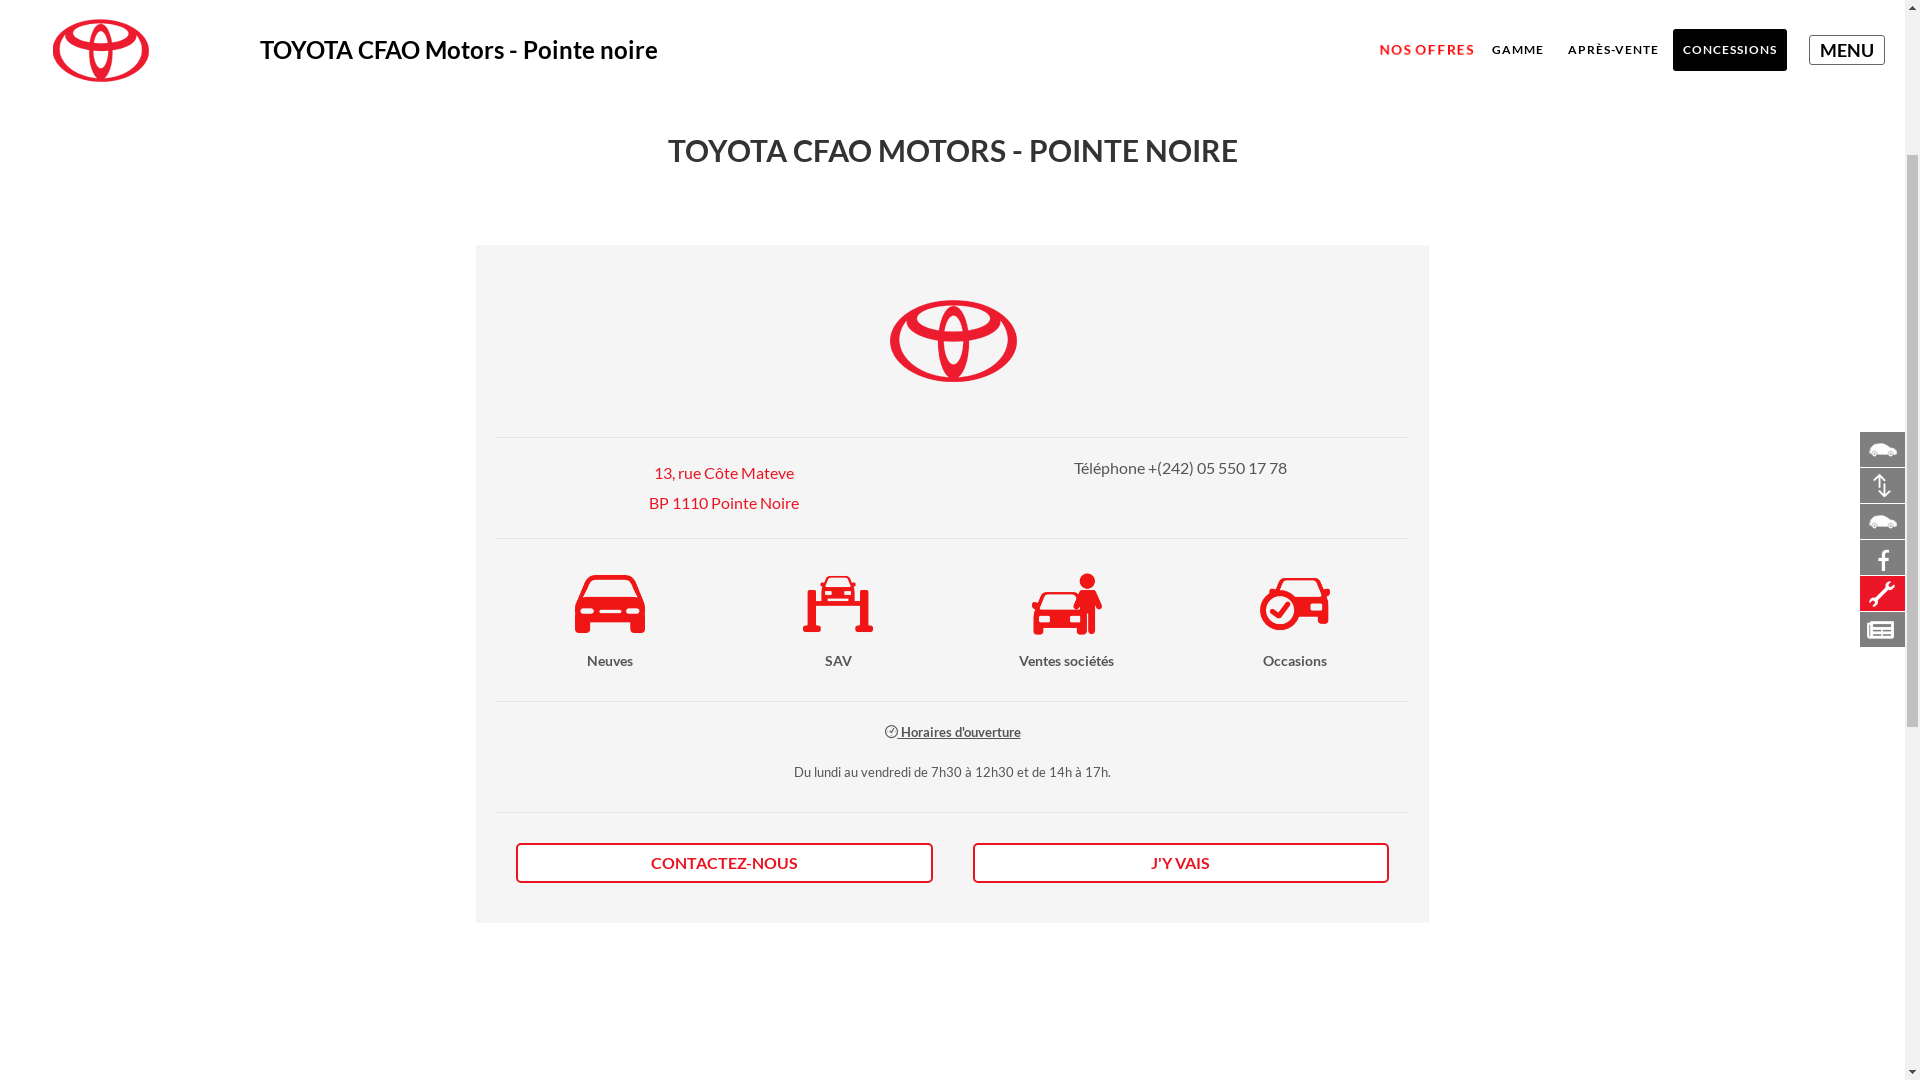 The height and width of the screenshot is (1080, 1920). Describe the element at coordinates (1518, 316) in the screenshot. I see `GAMME` at that location.